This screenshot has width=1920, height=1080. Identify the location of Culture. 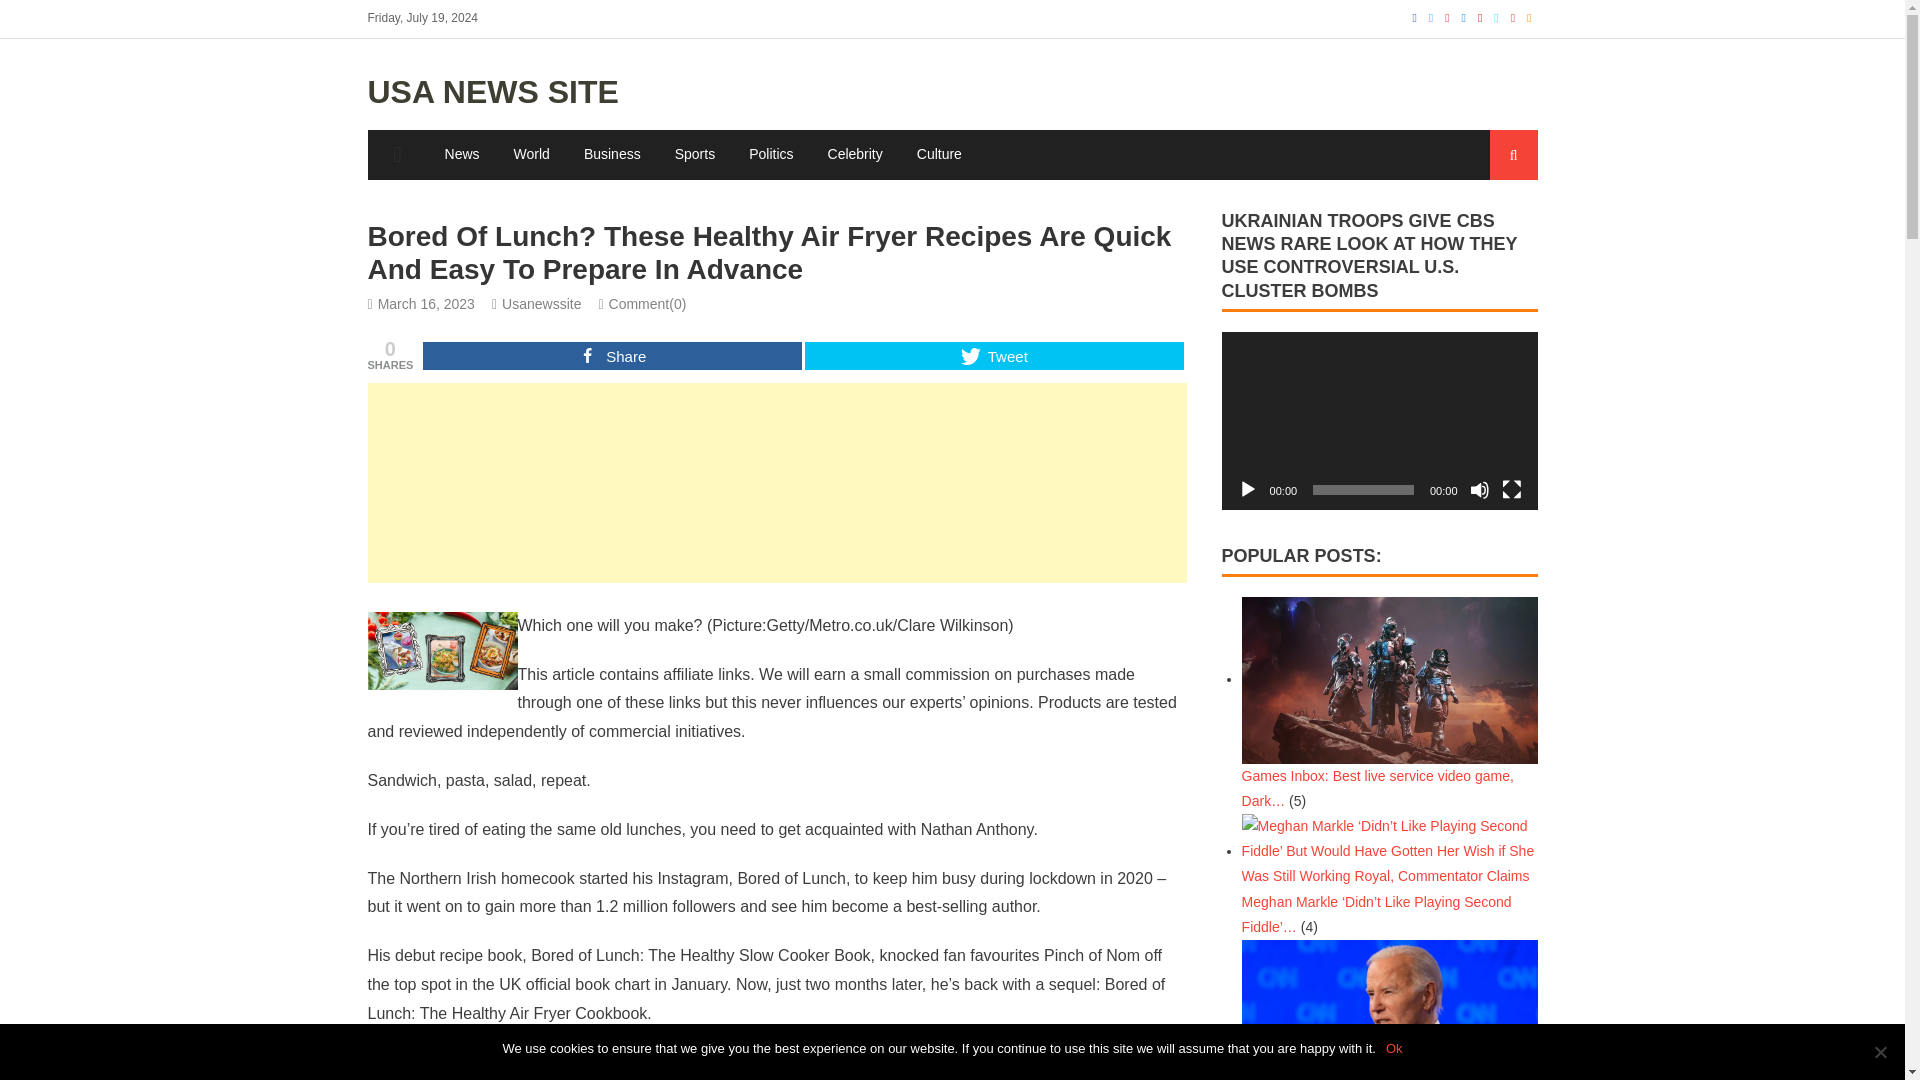
(940, 154).